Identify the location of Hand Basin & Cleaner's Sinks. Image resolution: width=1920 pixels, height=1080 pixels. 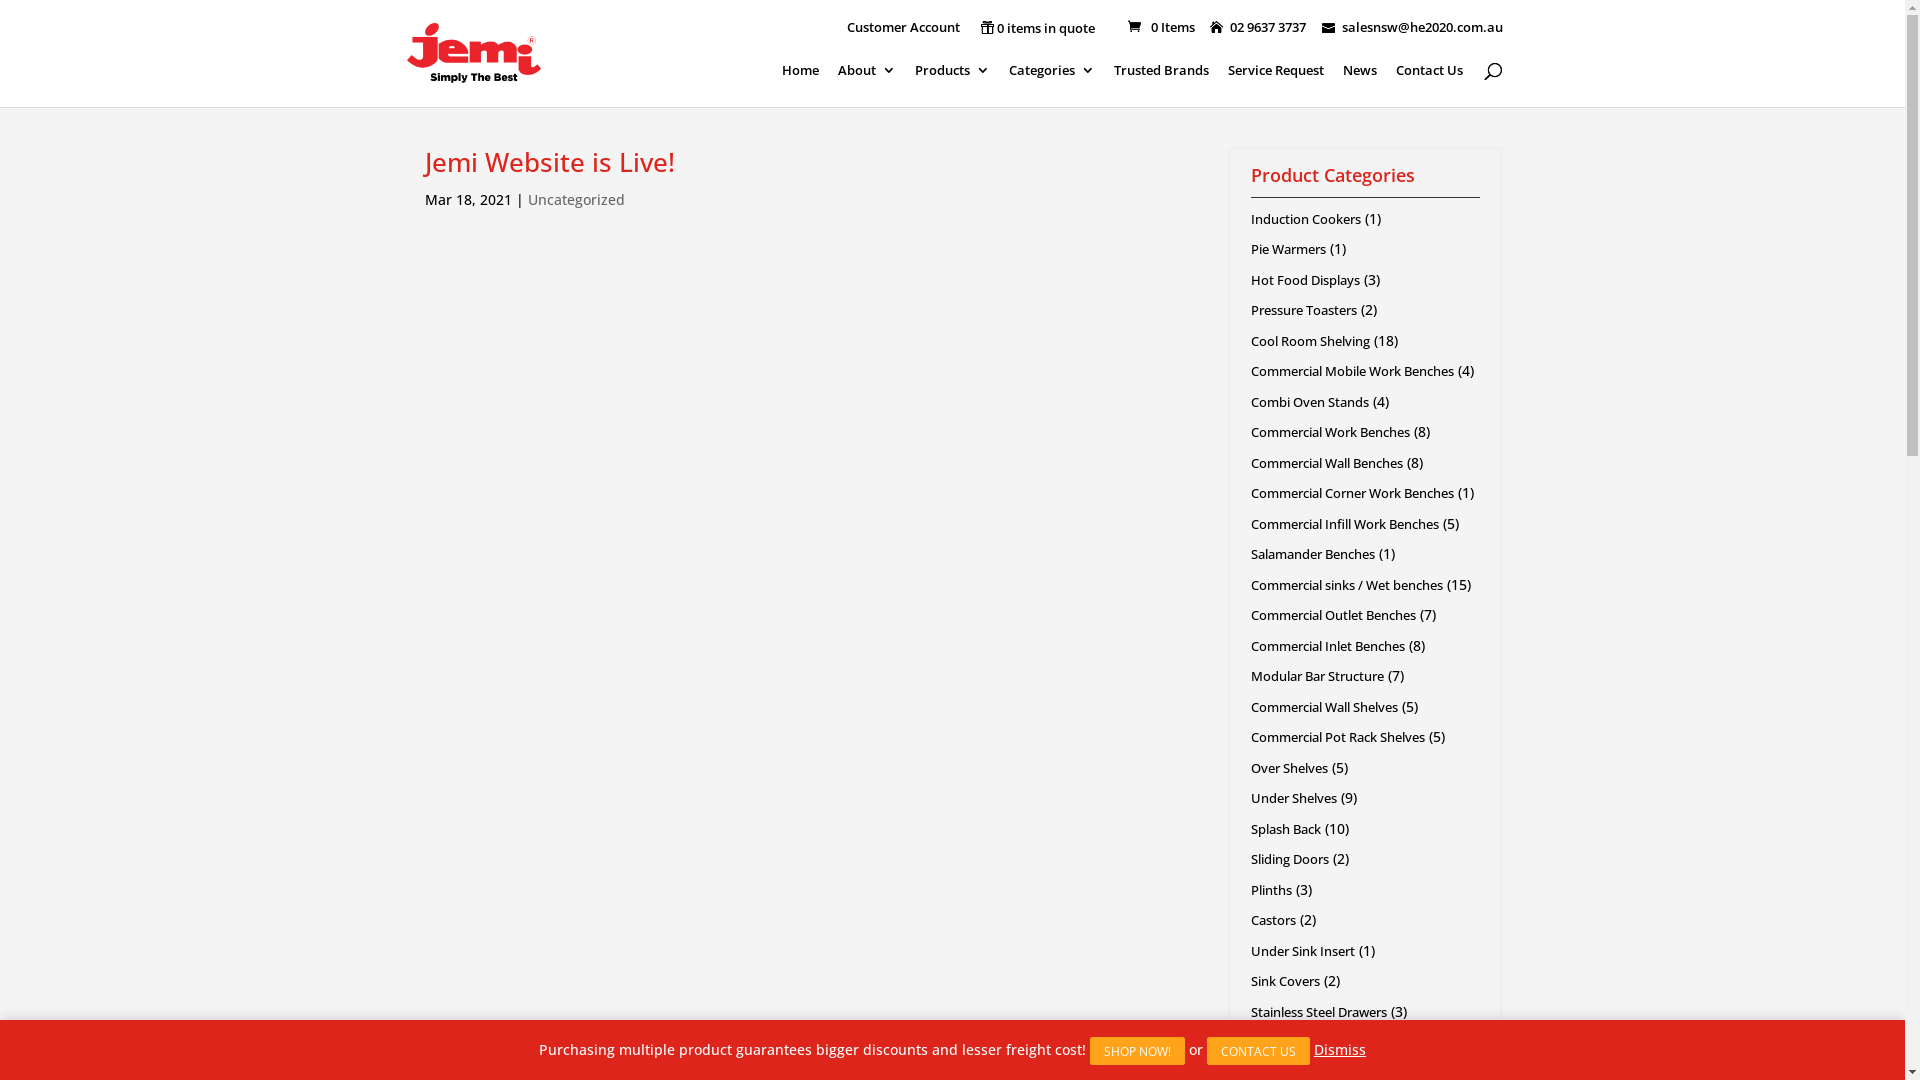
(1336, 1042).